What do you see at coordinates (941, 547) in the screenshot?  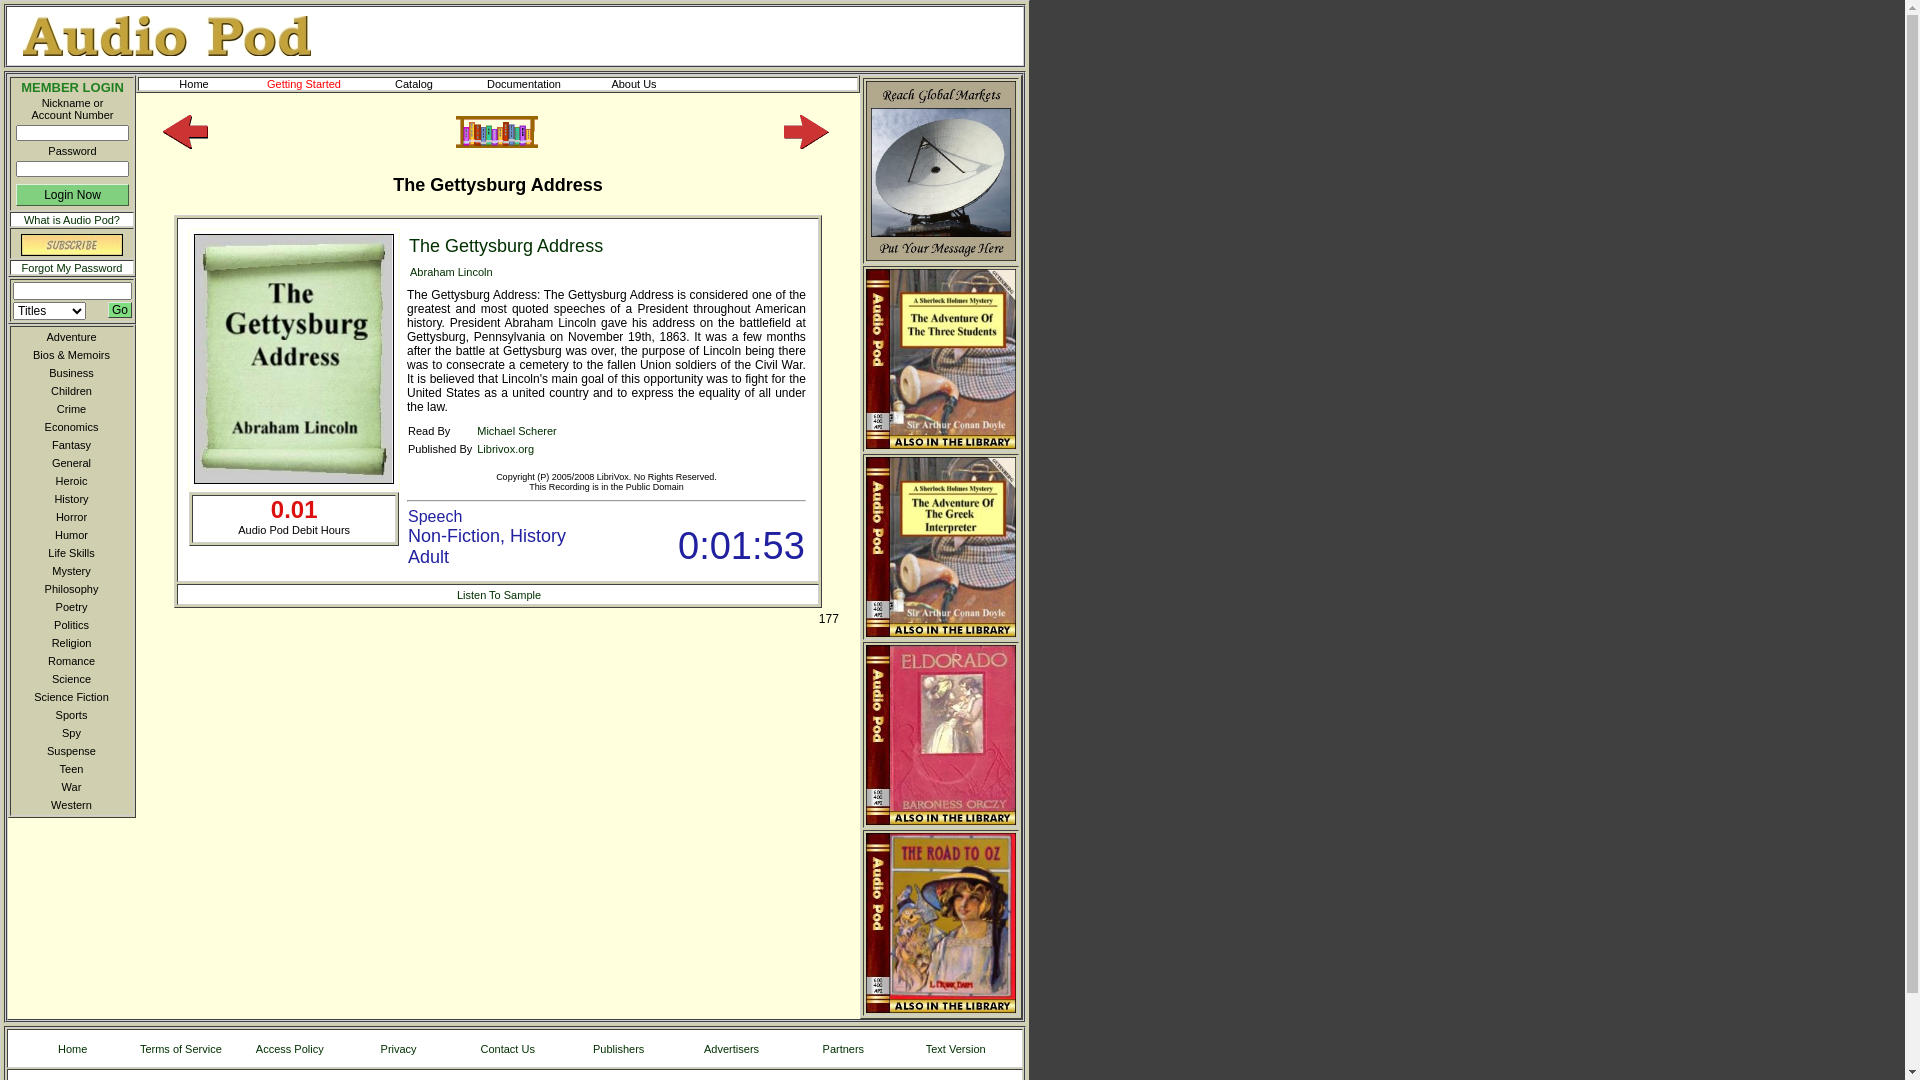 I see `Audio Book The Adventure of the Greek Interprete...` at bounding box center [941, 547].